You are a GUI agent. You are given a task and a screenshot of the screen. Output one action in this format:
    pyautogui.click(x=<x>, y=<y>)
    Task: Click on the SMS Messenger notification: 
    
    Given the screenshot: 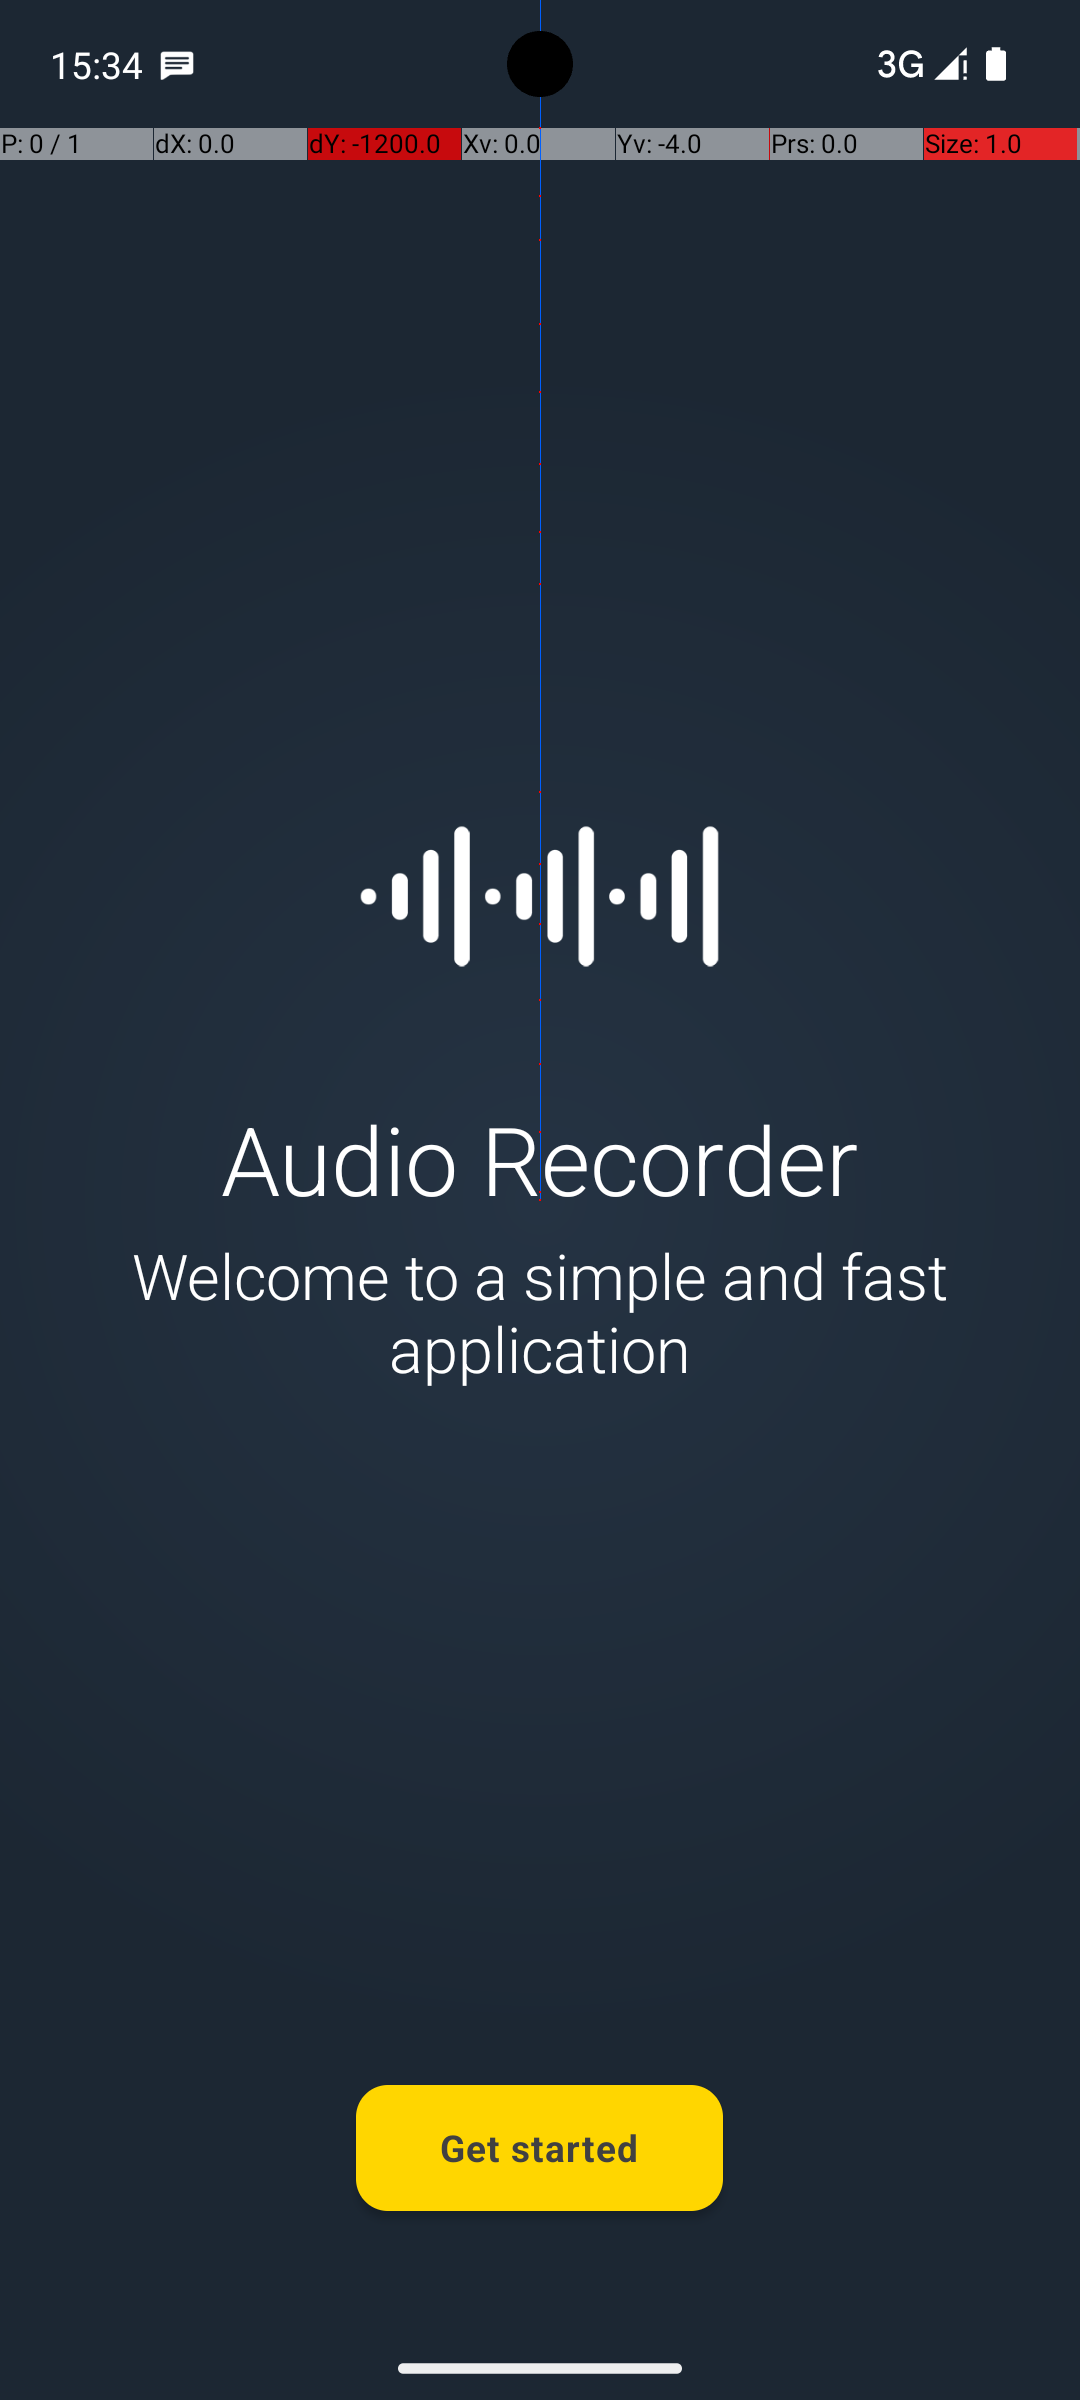 What is the action you would take?
    pyautogui.click(x=177, y=64)
    